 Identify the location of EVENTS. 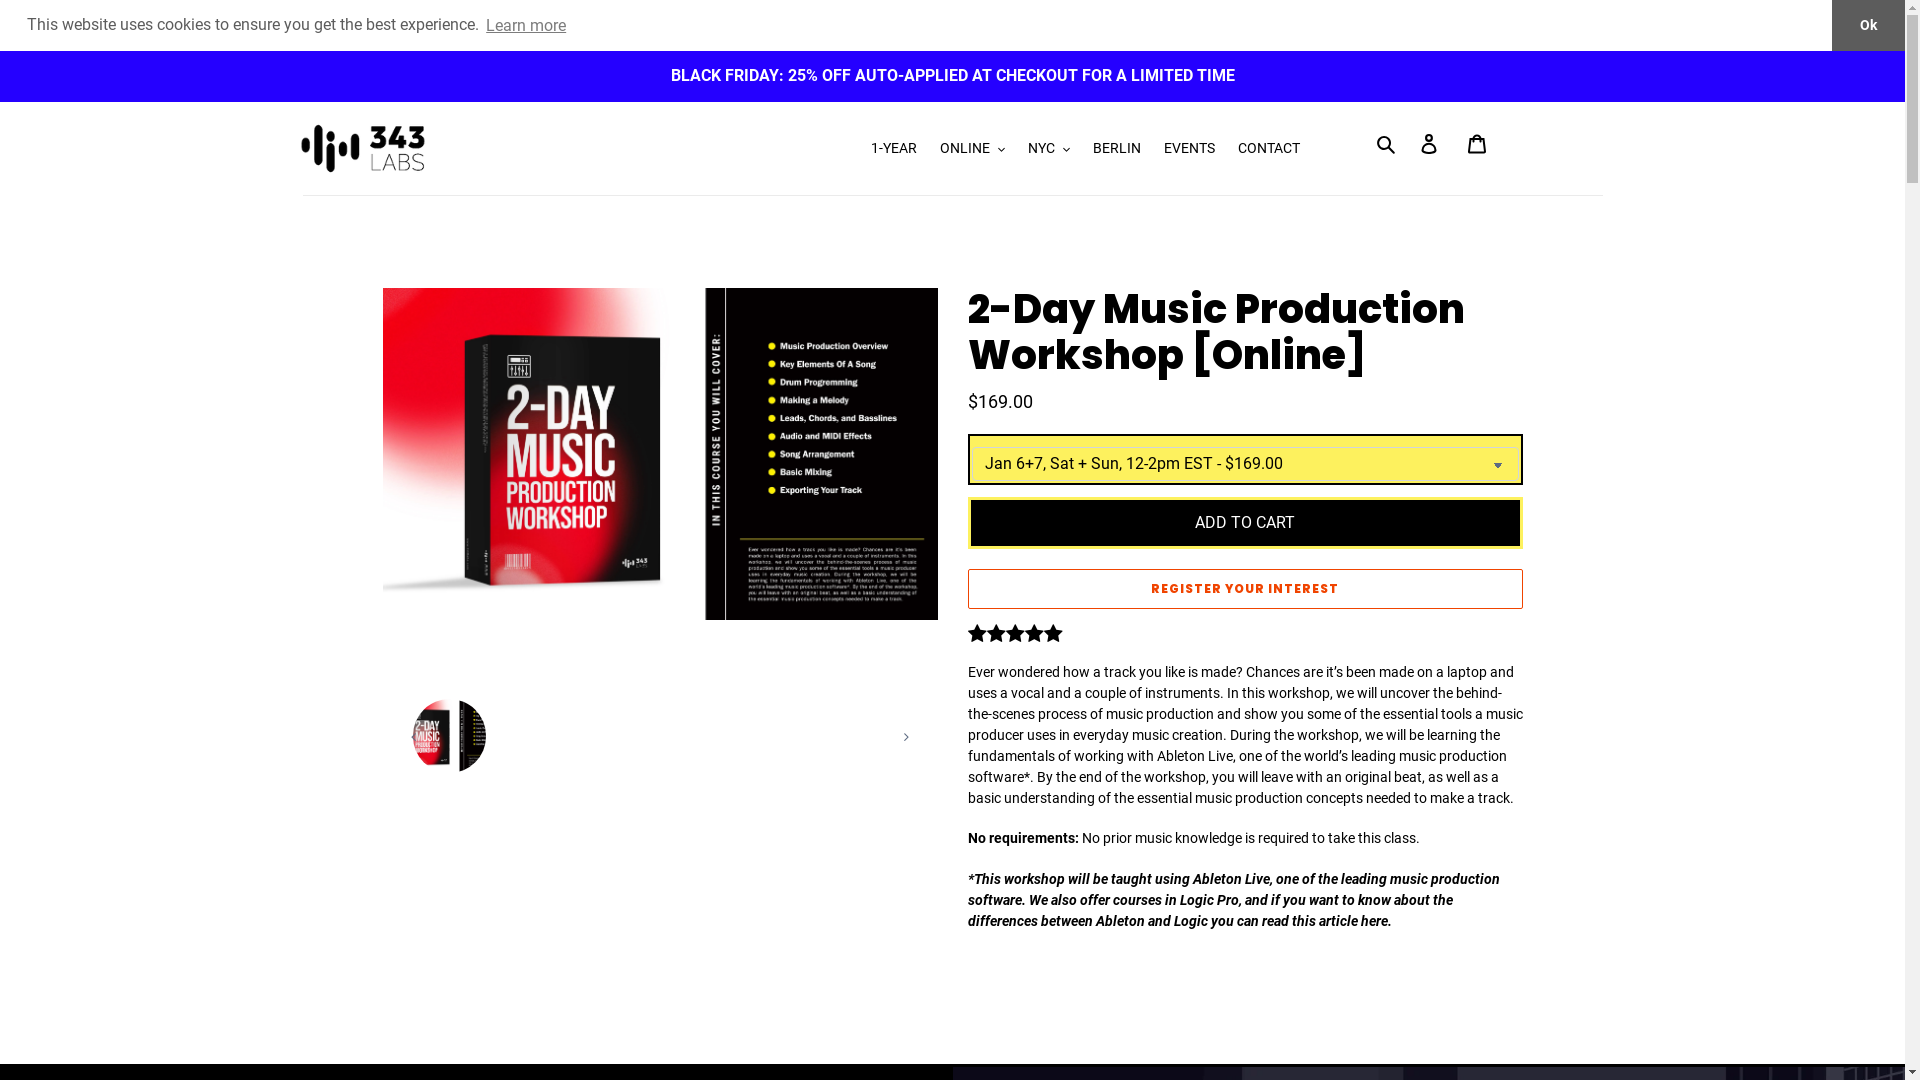
(1190, 148).